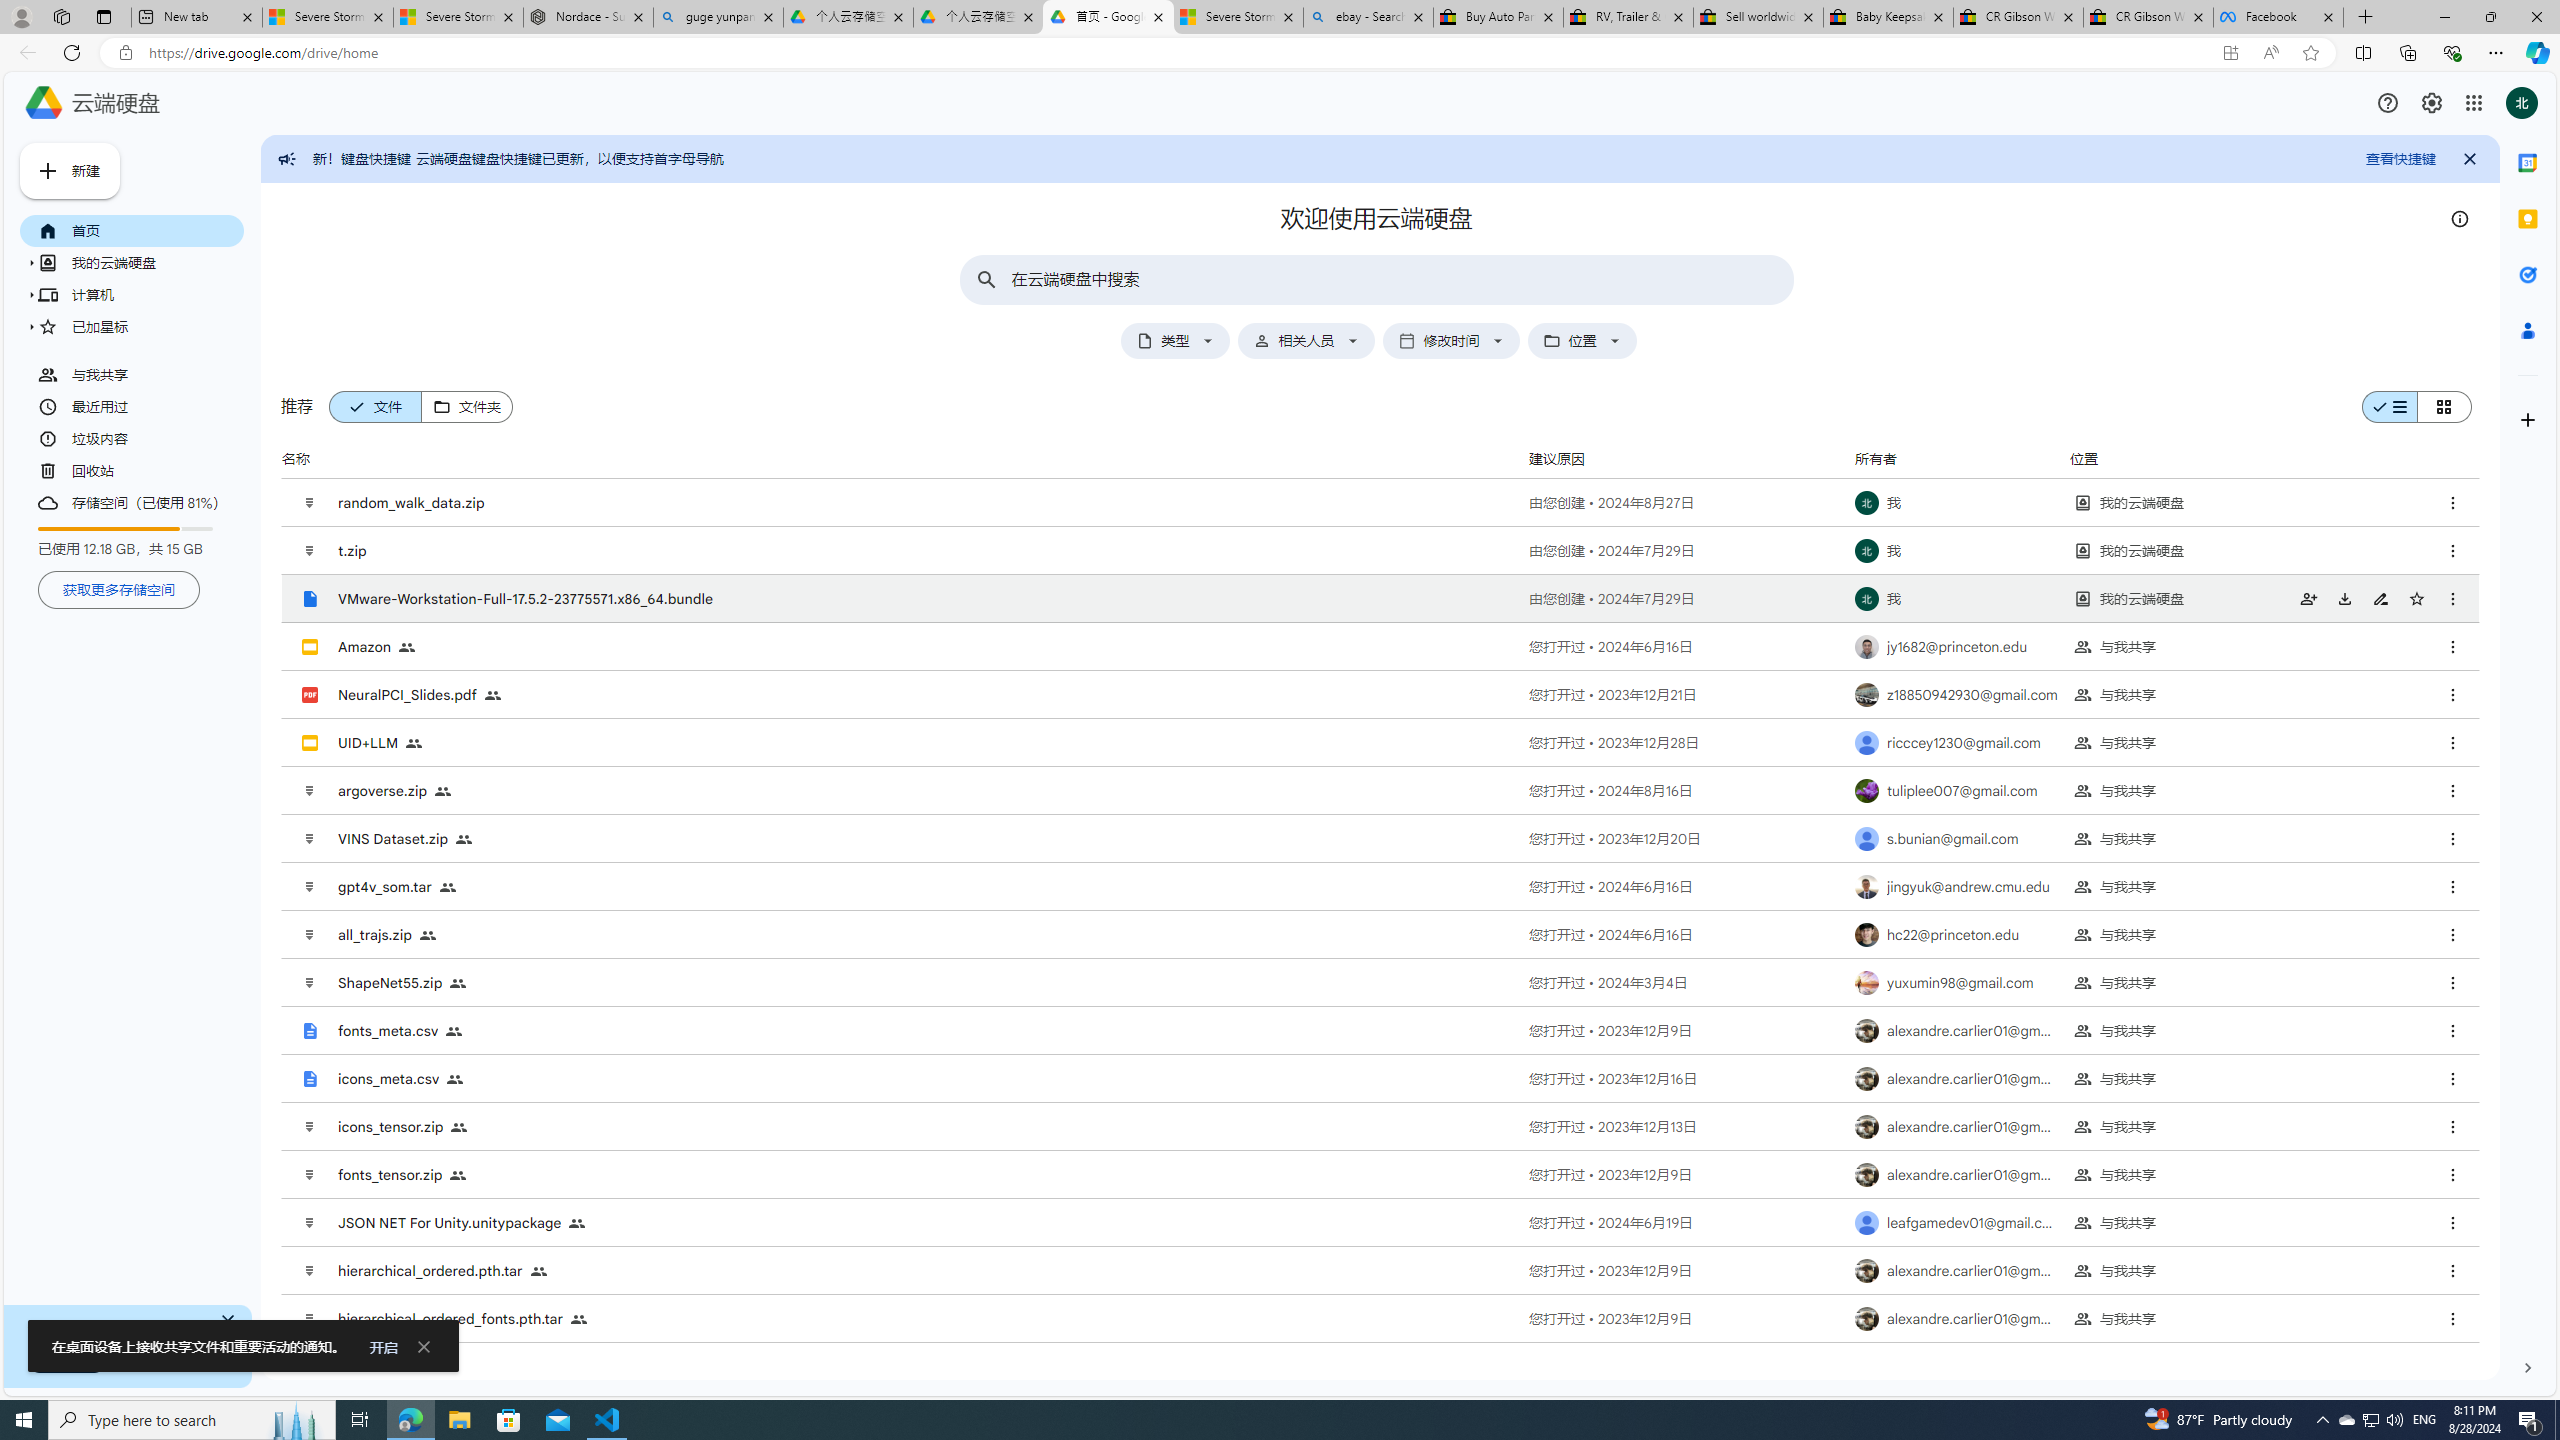  Describe the element at coordinates (2474, 102) in the screenshot. I see `Class: gb_E` at that location.